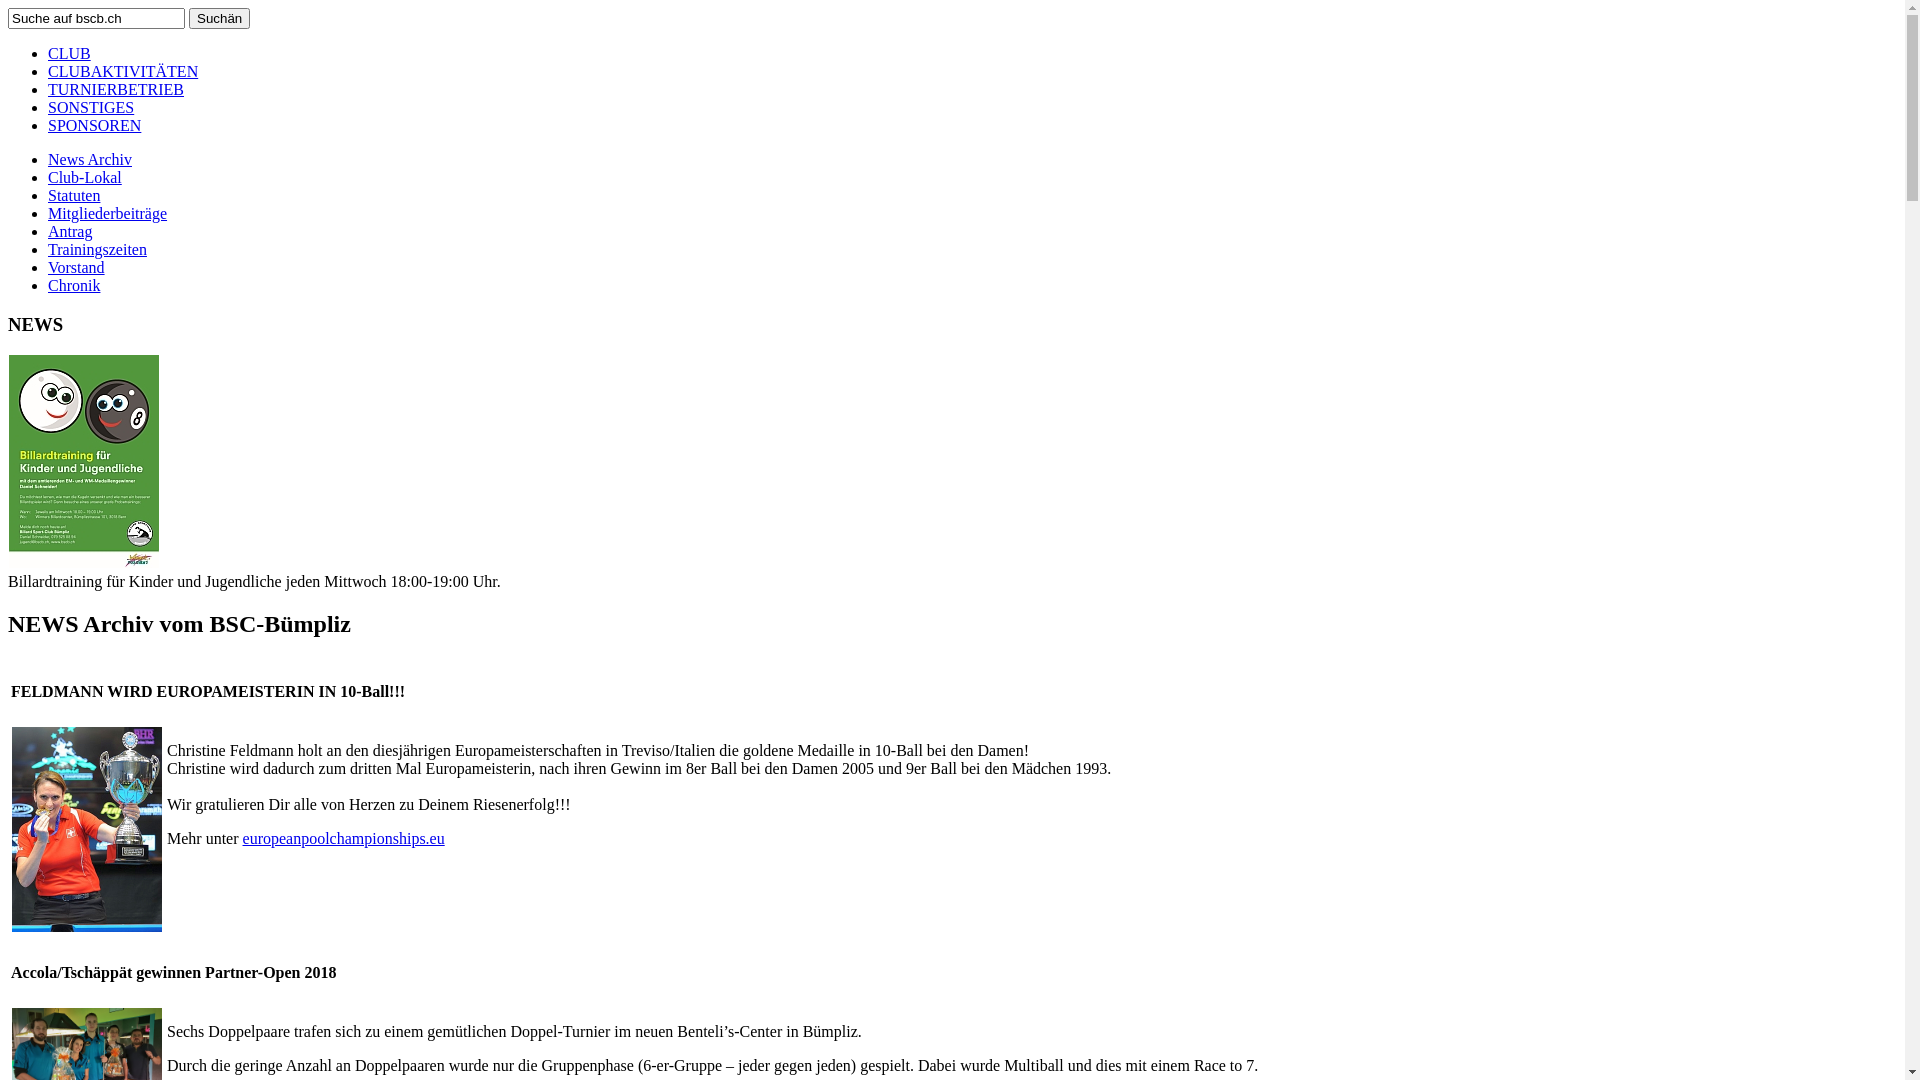 The height and width of the screenshot is (1080, 1920). Describe the element at coordinates (74, 195) in the screenshot. I see `Statuten` at that location.